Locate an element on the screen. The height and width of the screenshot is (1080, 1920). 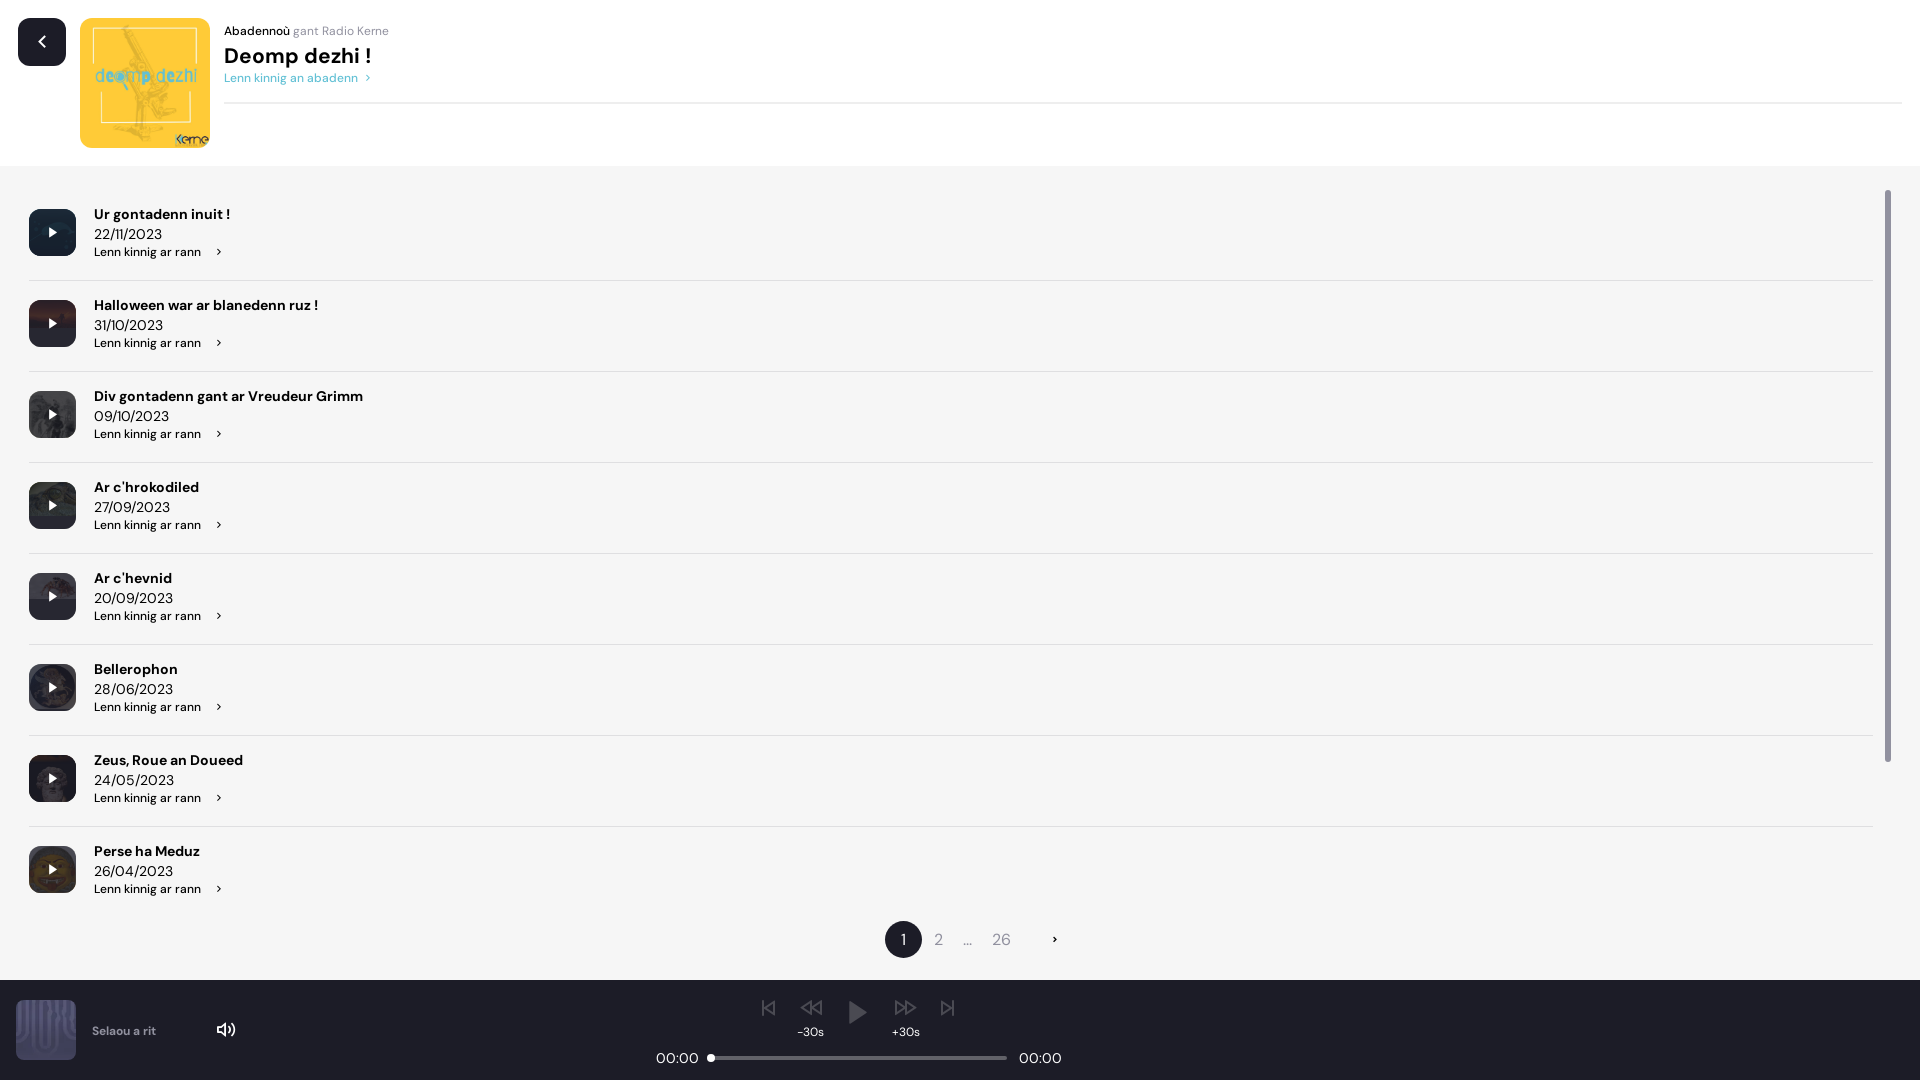
Ur gontadenn inuit ! is located at coordinates (162, 214).